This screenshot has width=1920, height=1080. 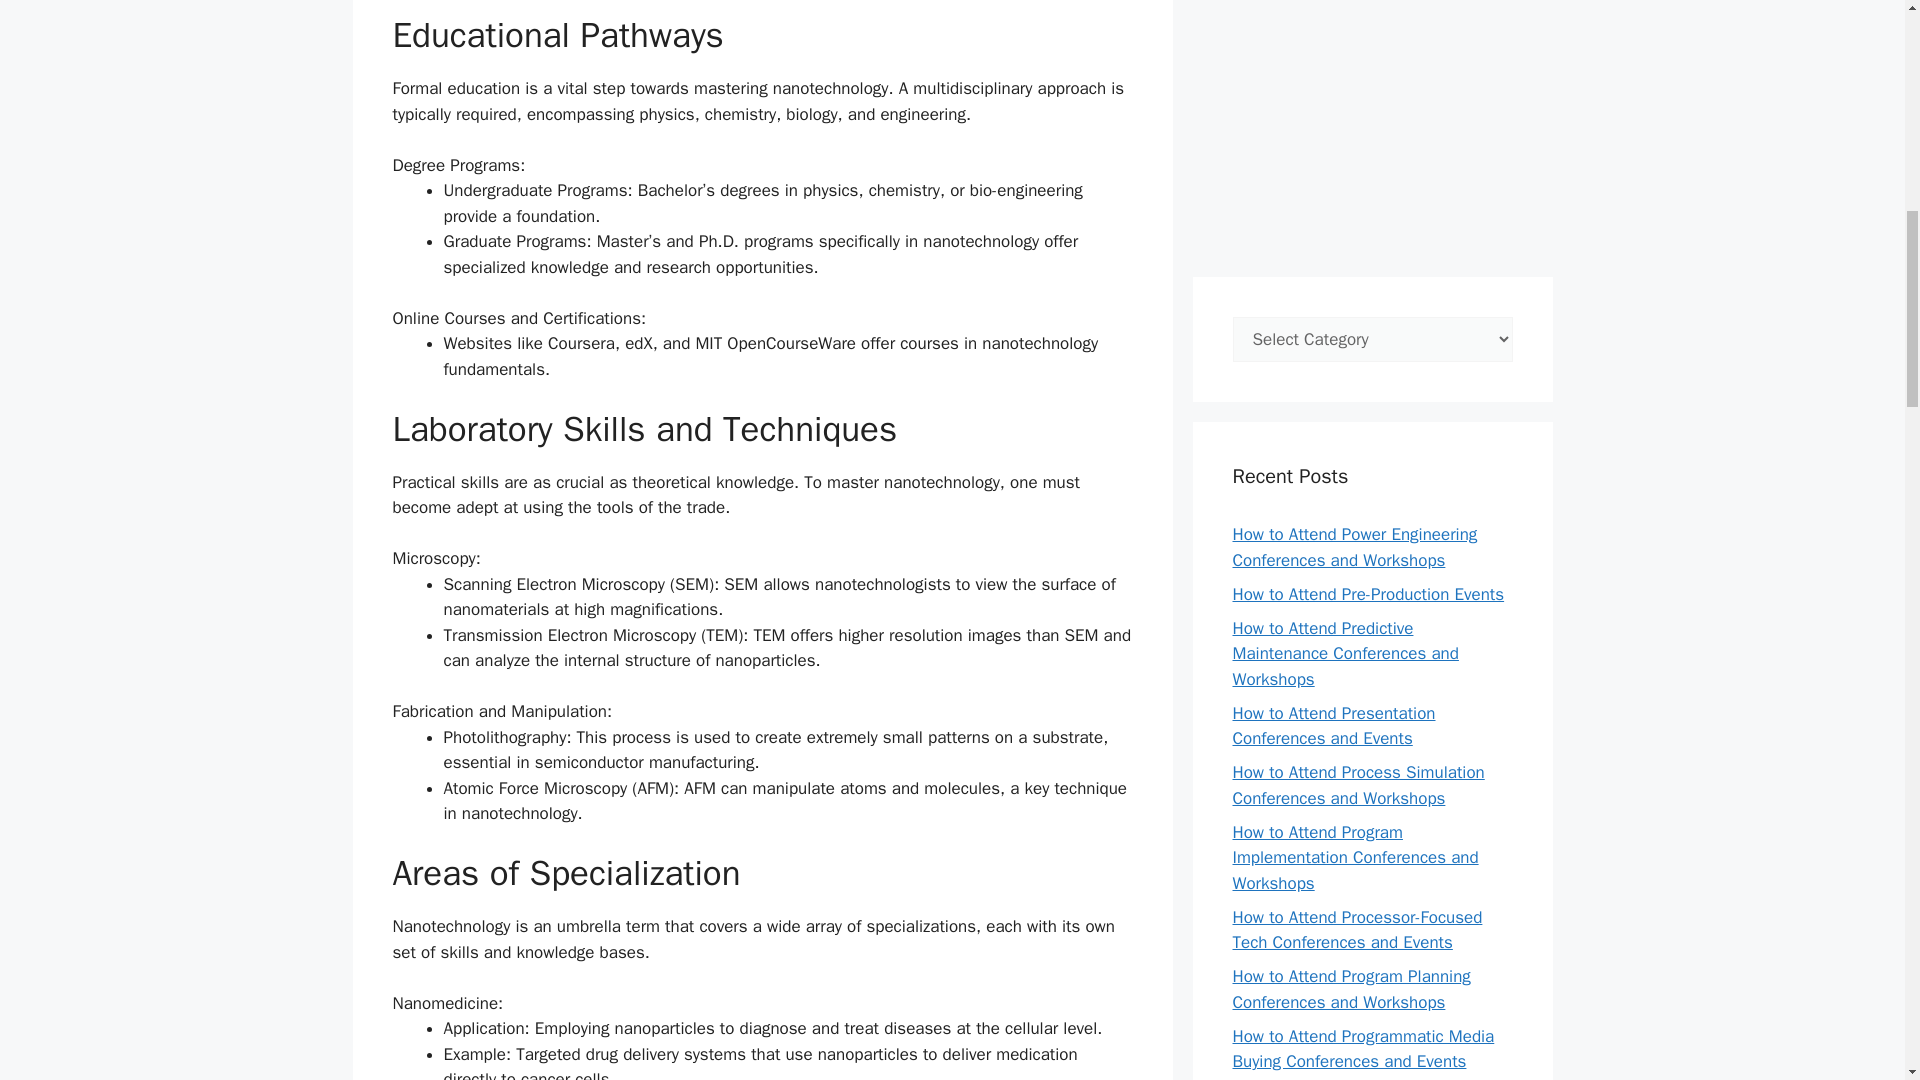 What do you see at coordinates (1354, 547) in the screenshot?
I see `How to Attend Power Engineering Conferences and Workshops` at bounding box center [1354, 547].